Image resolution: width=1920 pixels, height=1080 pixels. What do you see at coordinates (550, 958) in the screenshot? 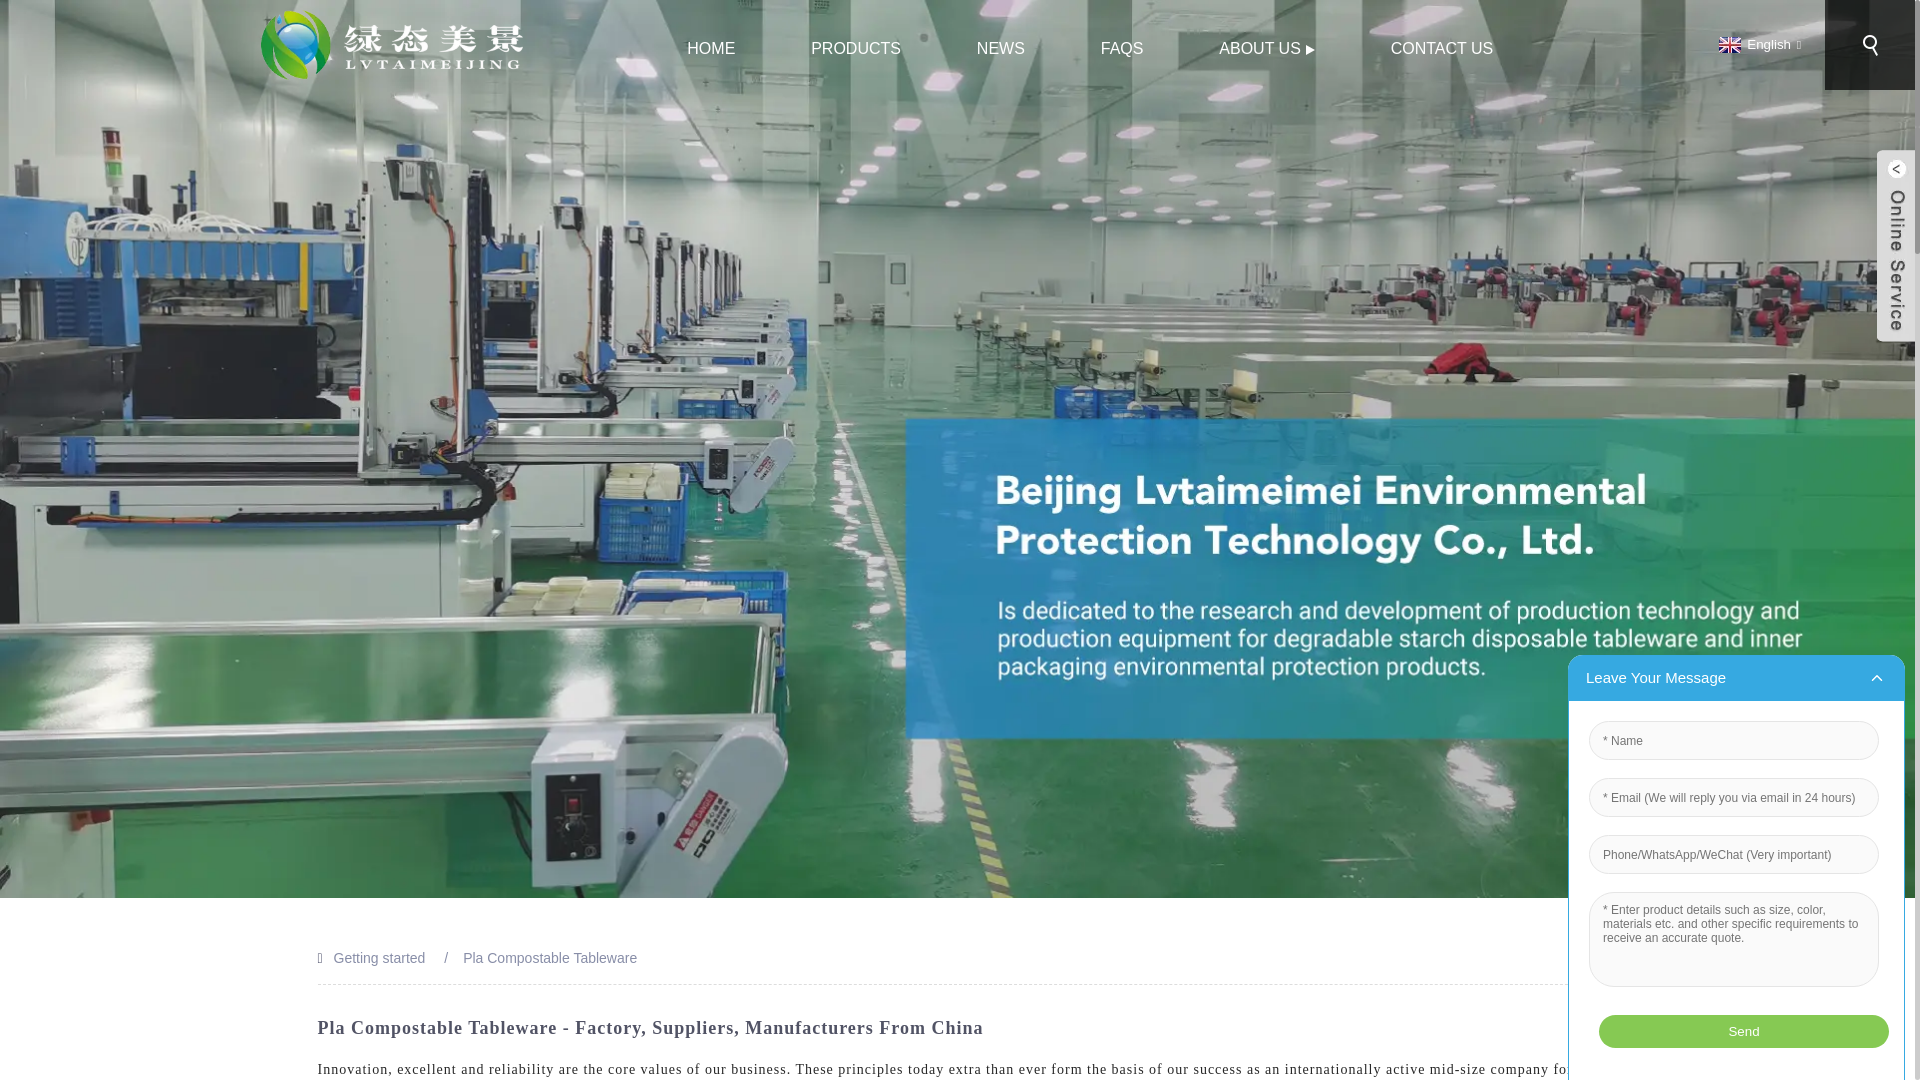
I see `Pla Compostable Tableware` at bounding box center [550, 958].